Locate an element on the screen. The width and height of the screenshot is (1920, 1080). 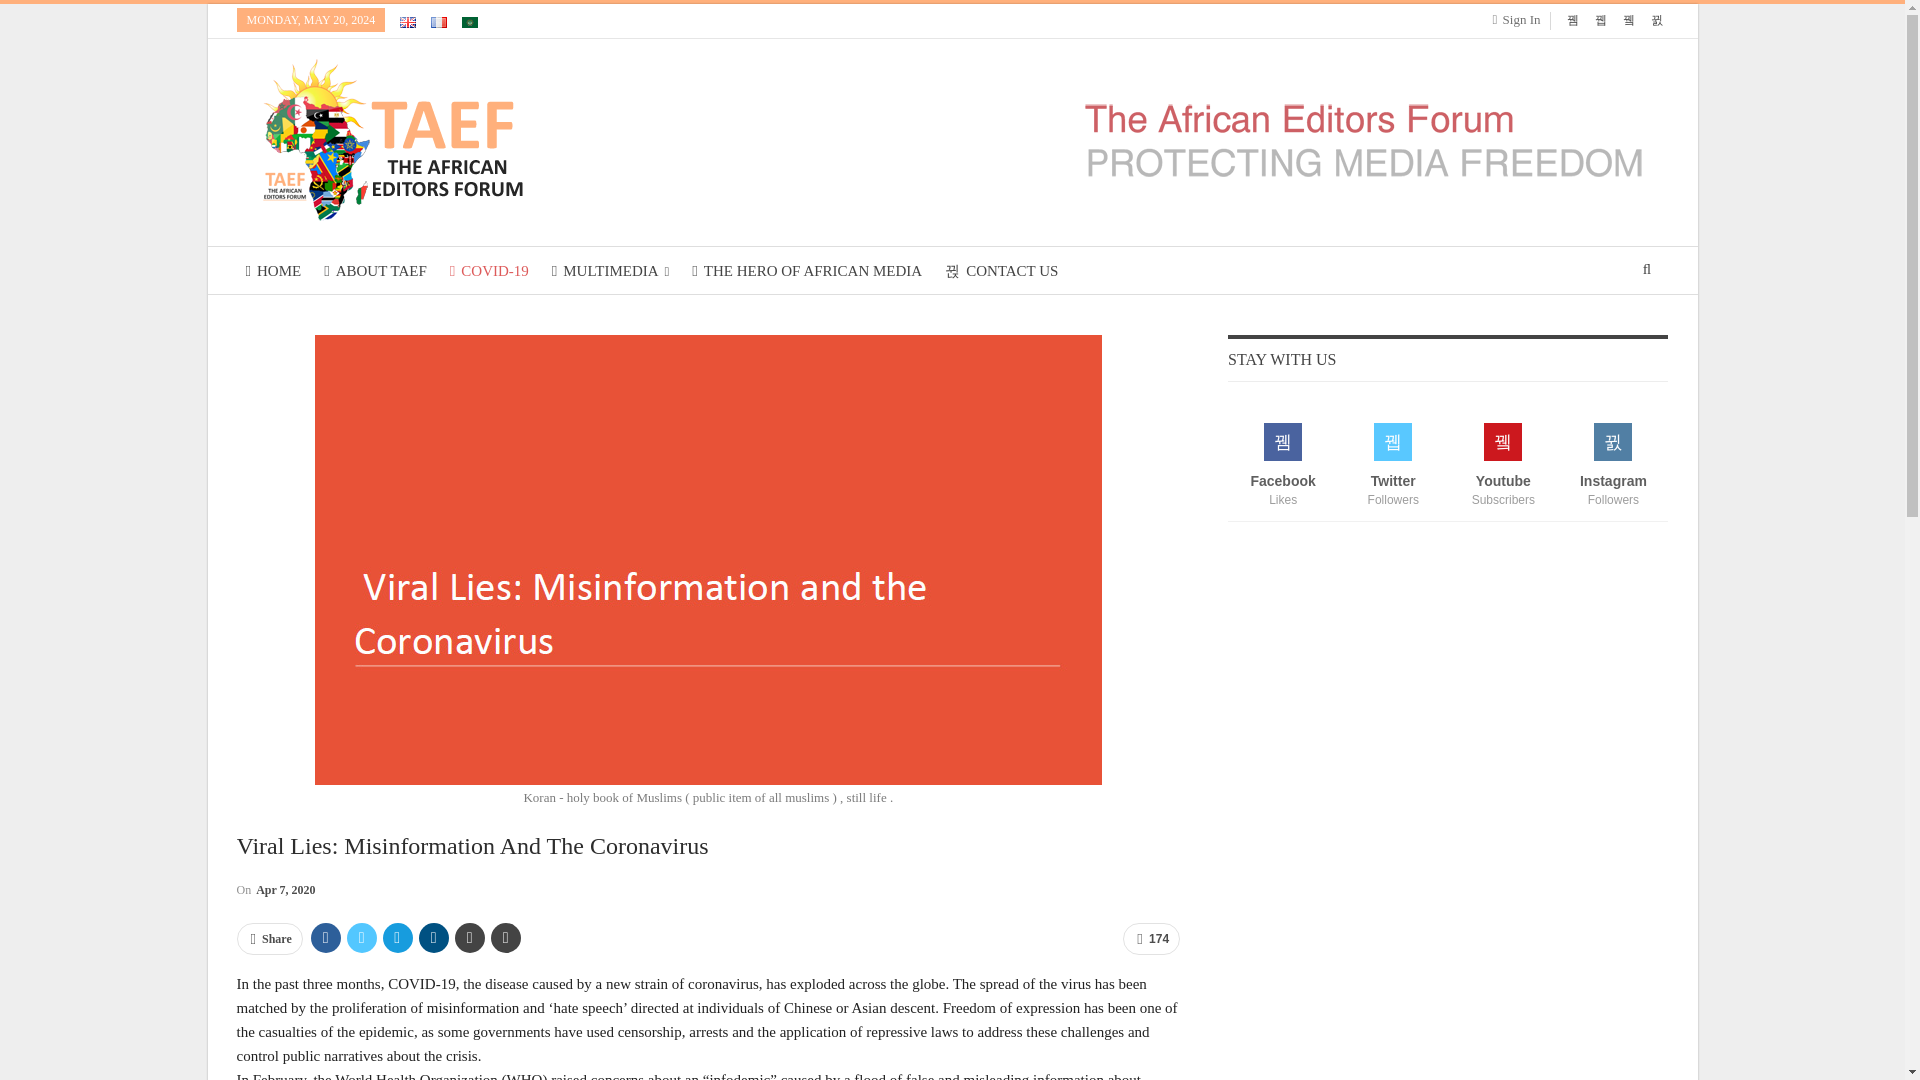
THE HERO OF AFRICAN MEDIA is located at coordinates (807, 270).